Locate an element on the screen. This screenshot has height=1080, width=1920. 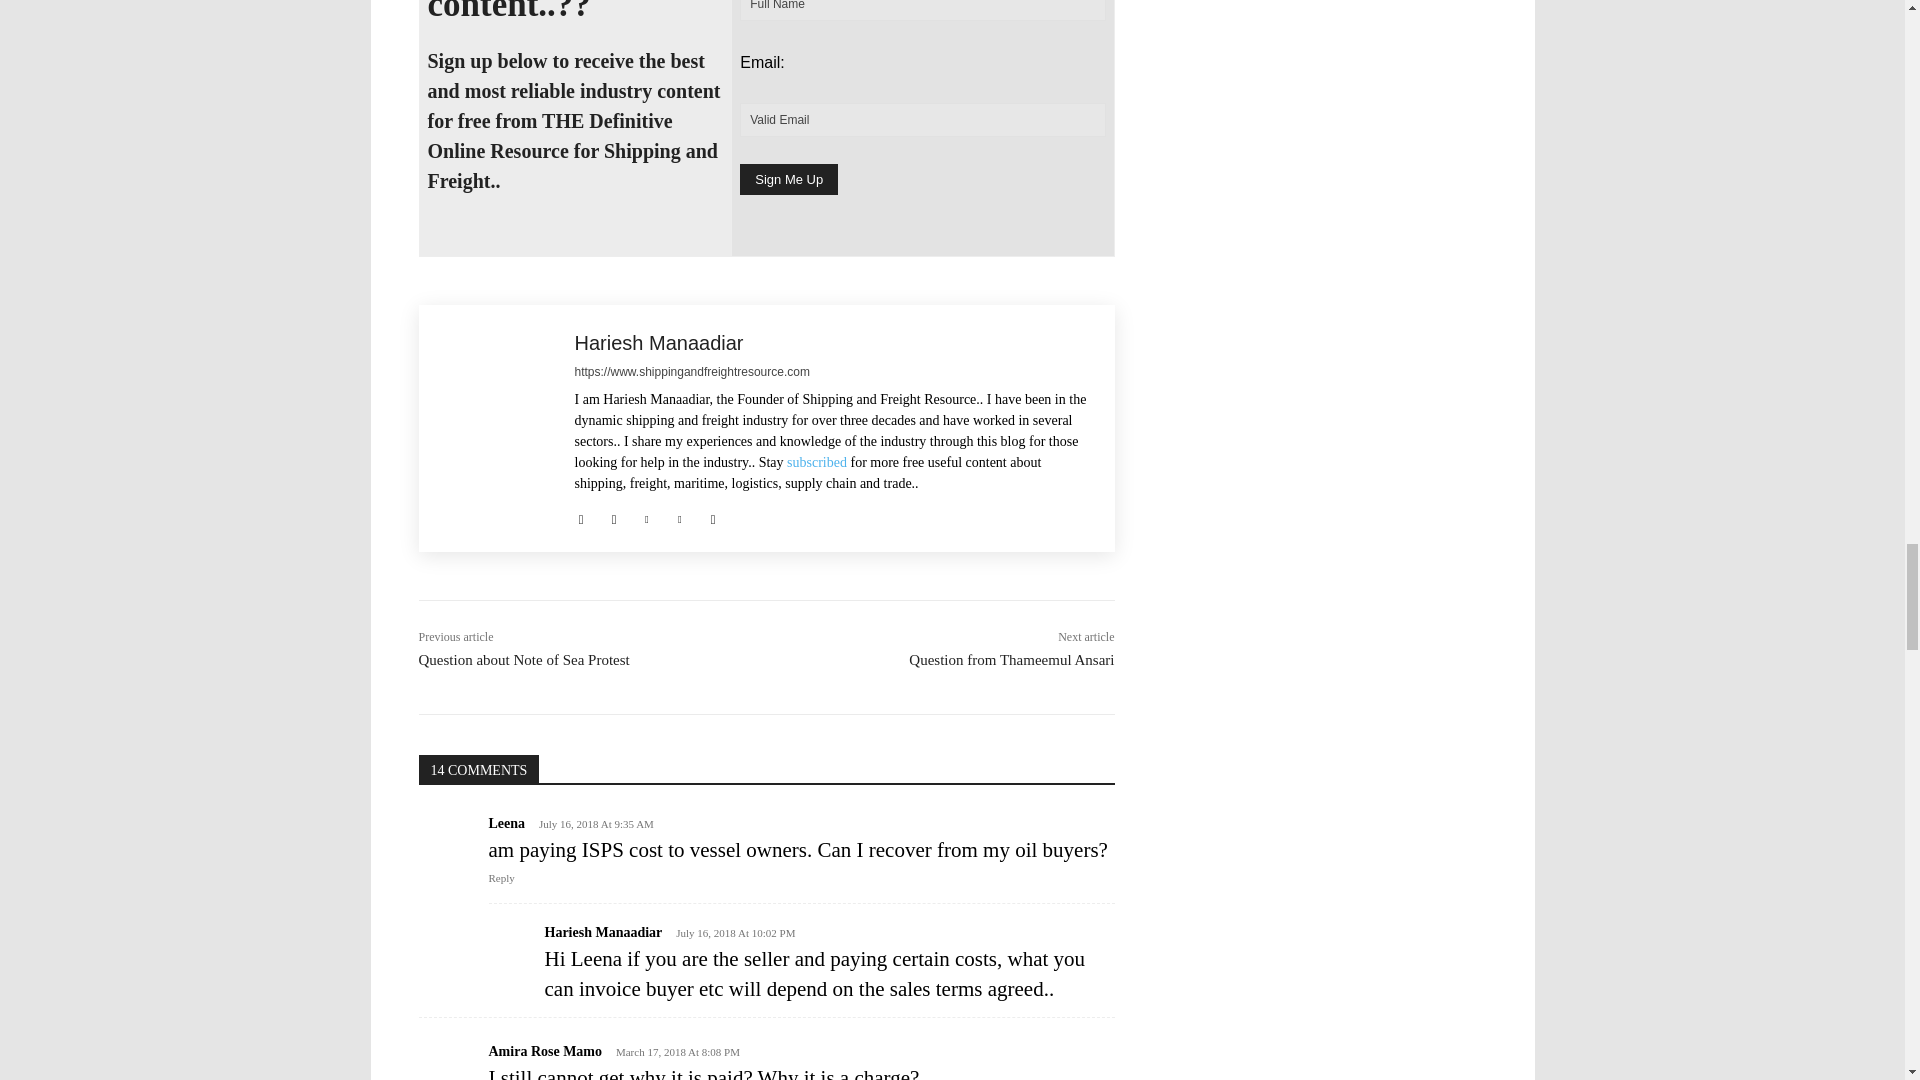
Full Name is located at coordinates (922, 10).